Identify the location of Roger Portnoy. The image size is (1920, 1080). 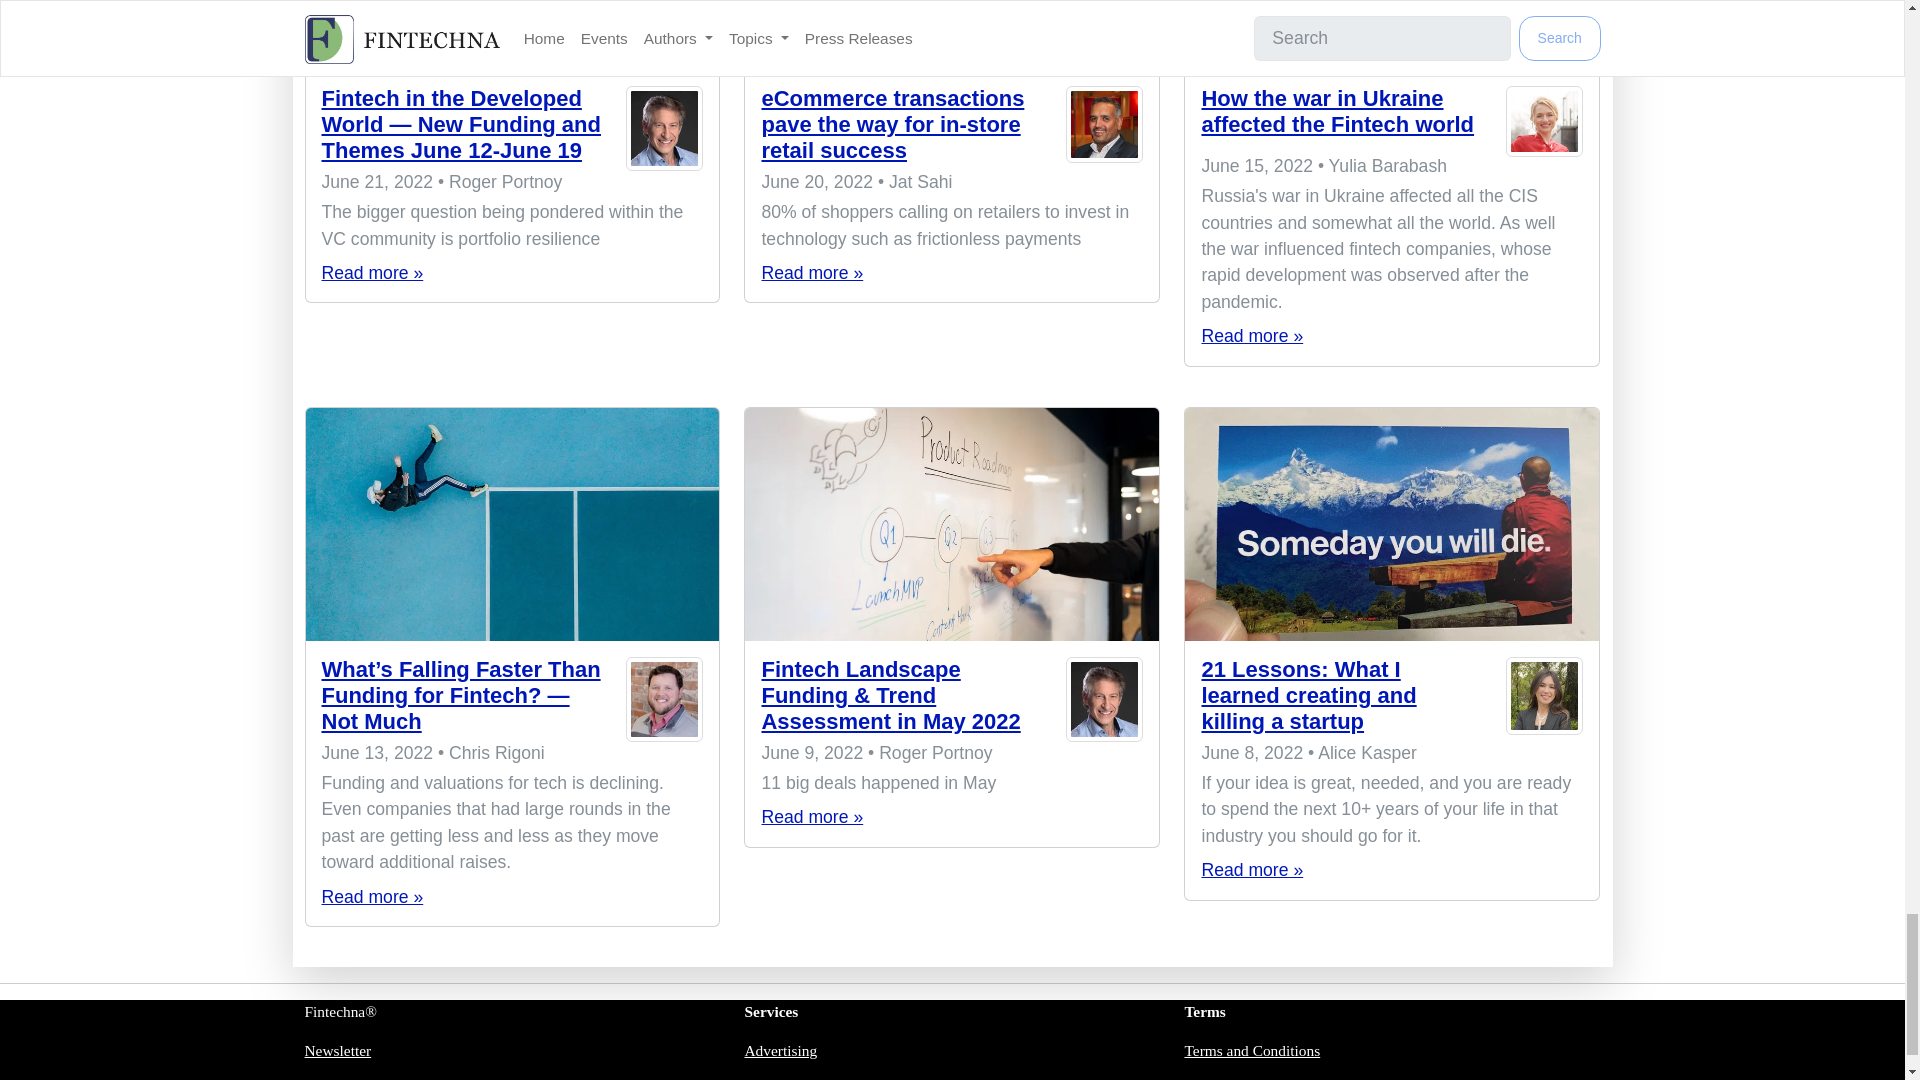
(664, 129).